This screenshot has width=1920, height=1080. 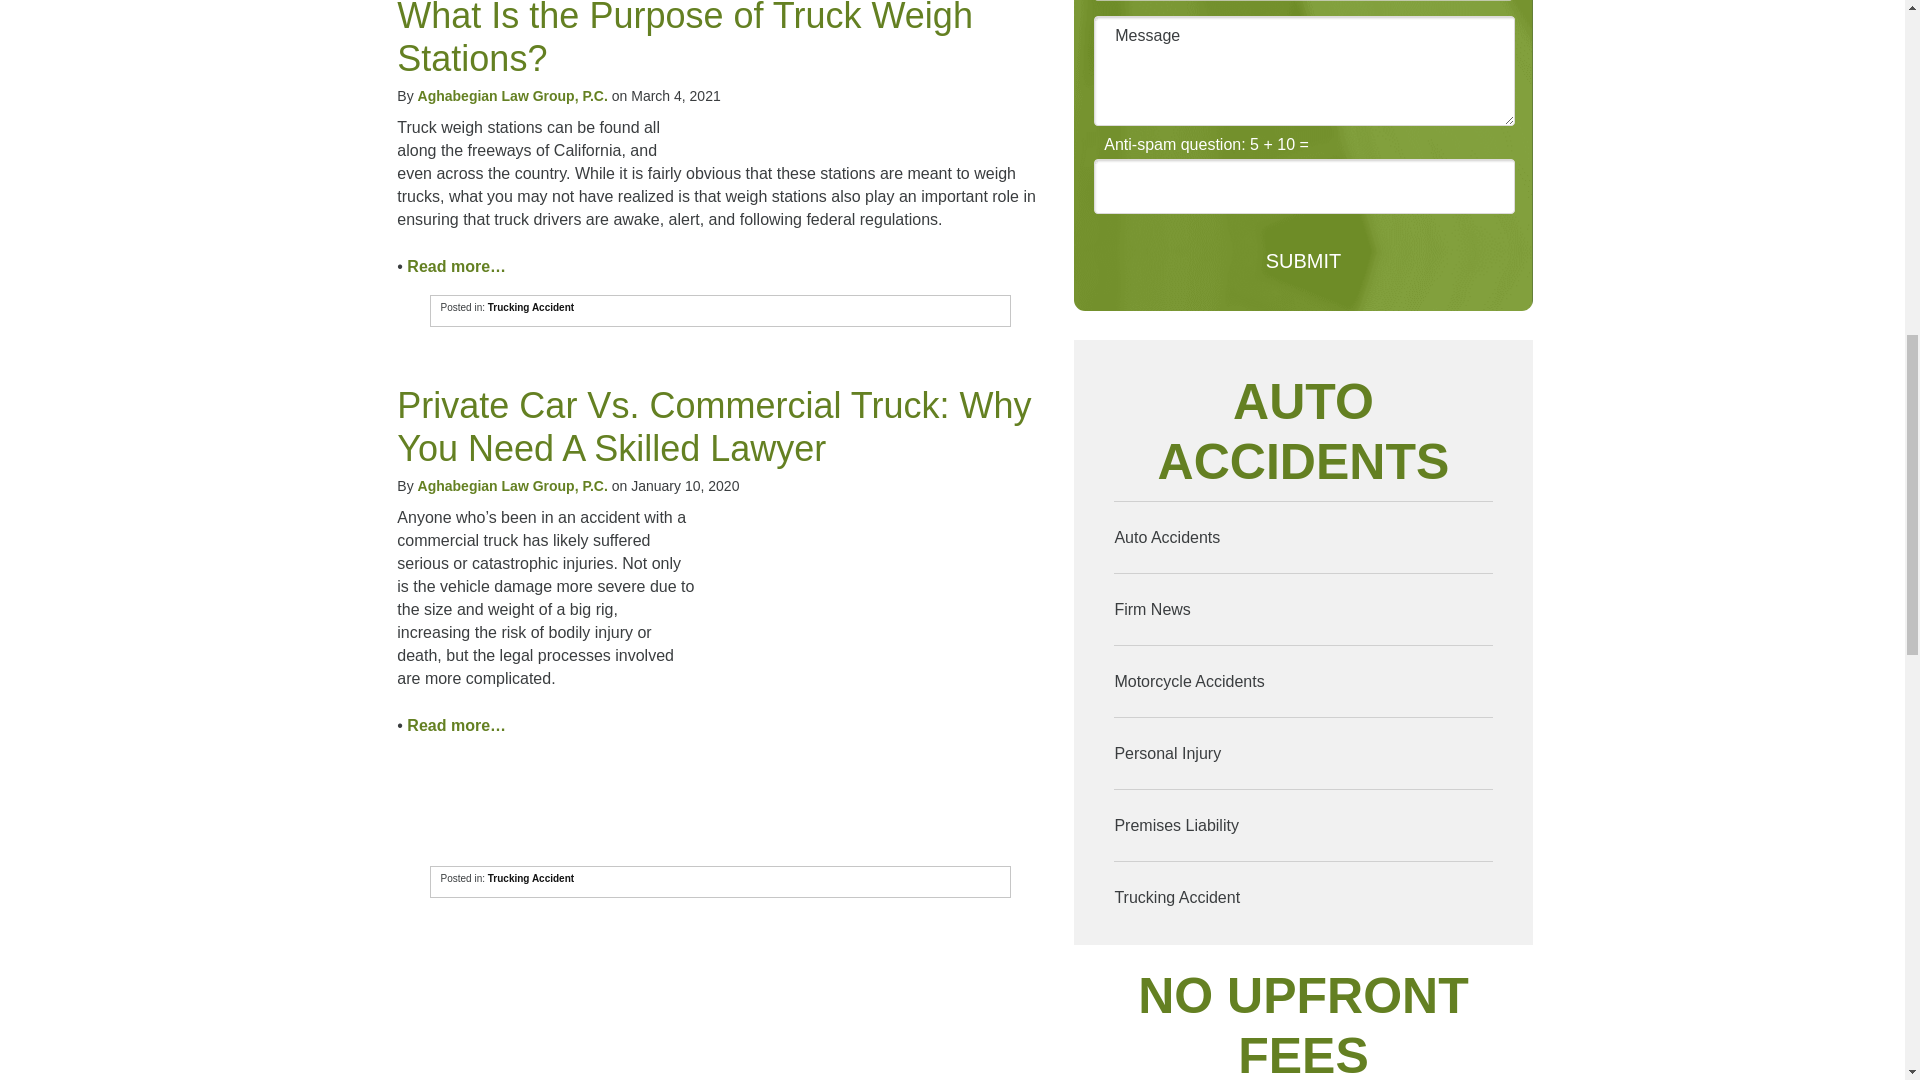 What do you see at coordinates (1302, 897) in the screenshot?
I see `Trucking Accident` at bounding box center [1302, 897].